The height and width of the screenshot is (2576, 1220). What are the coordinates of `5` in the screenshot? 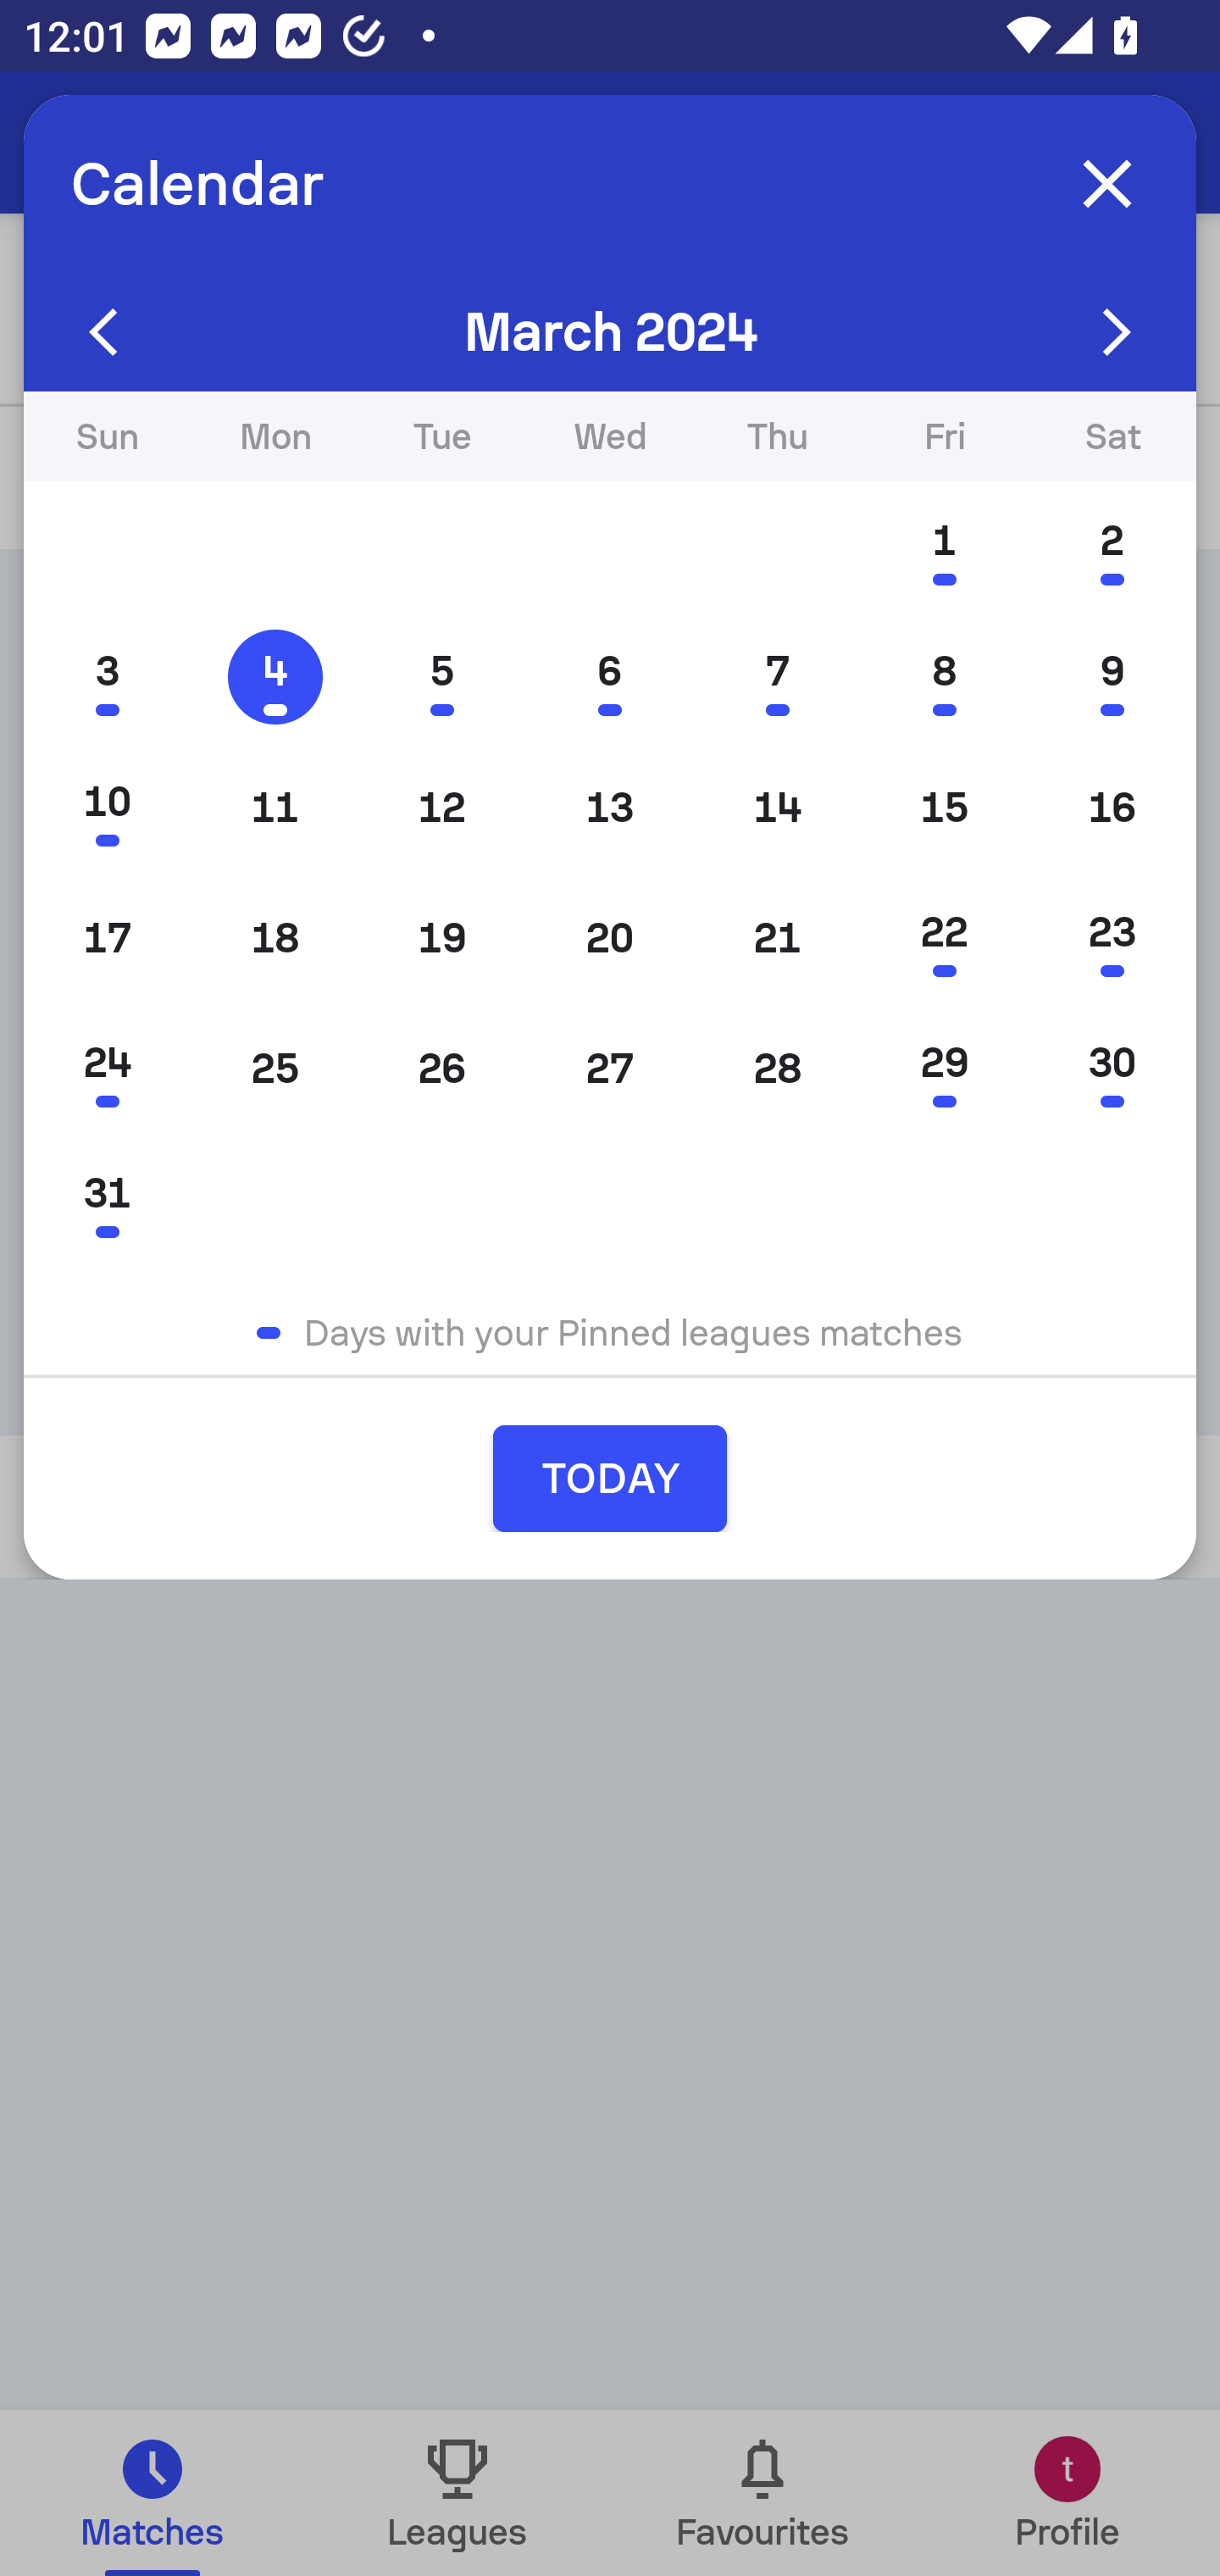 It's located at (442, 677).